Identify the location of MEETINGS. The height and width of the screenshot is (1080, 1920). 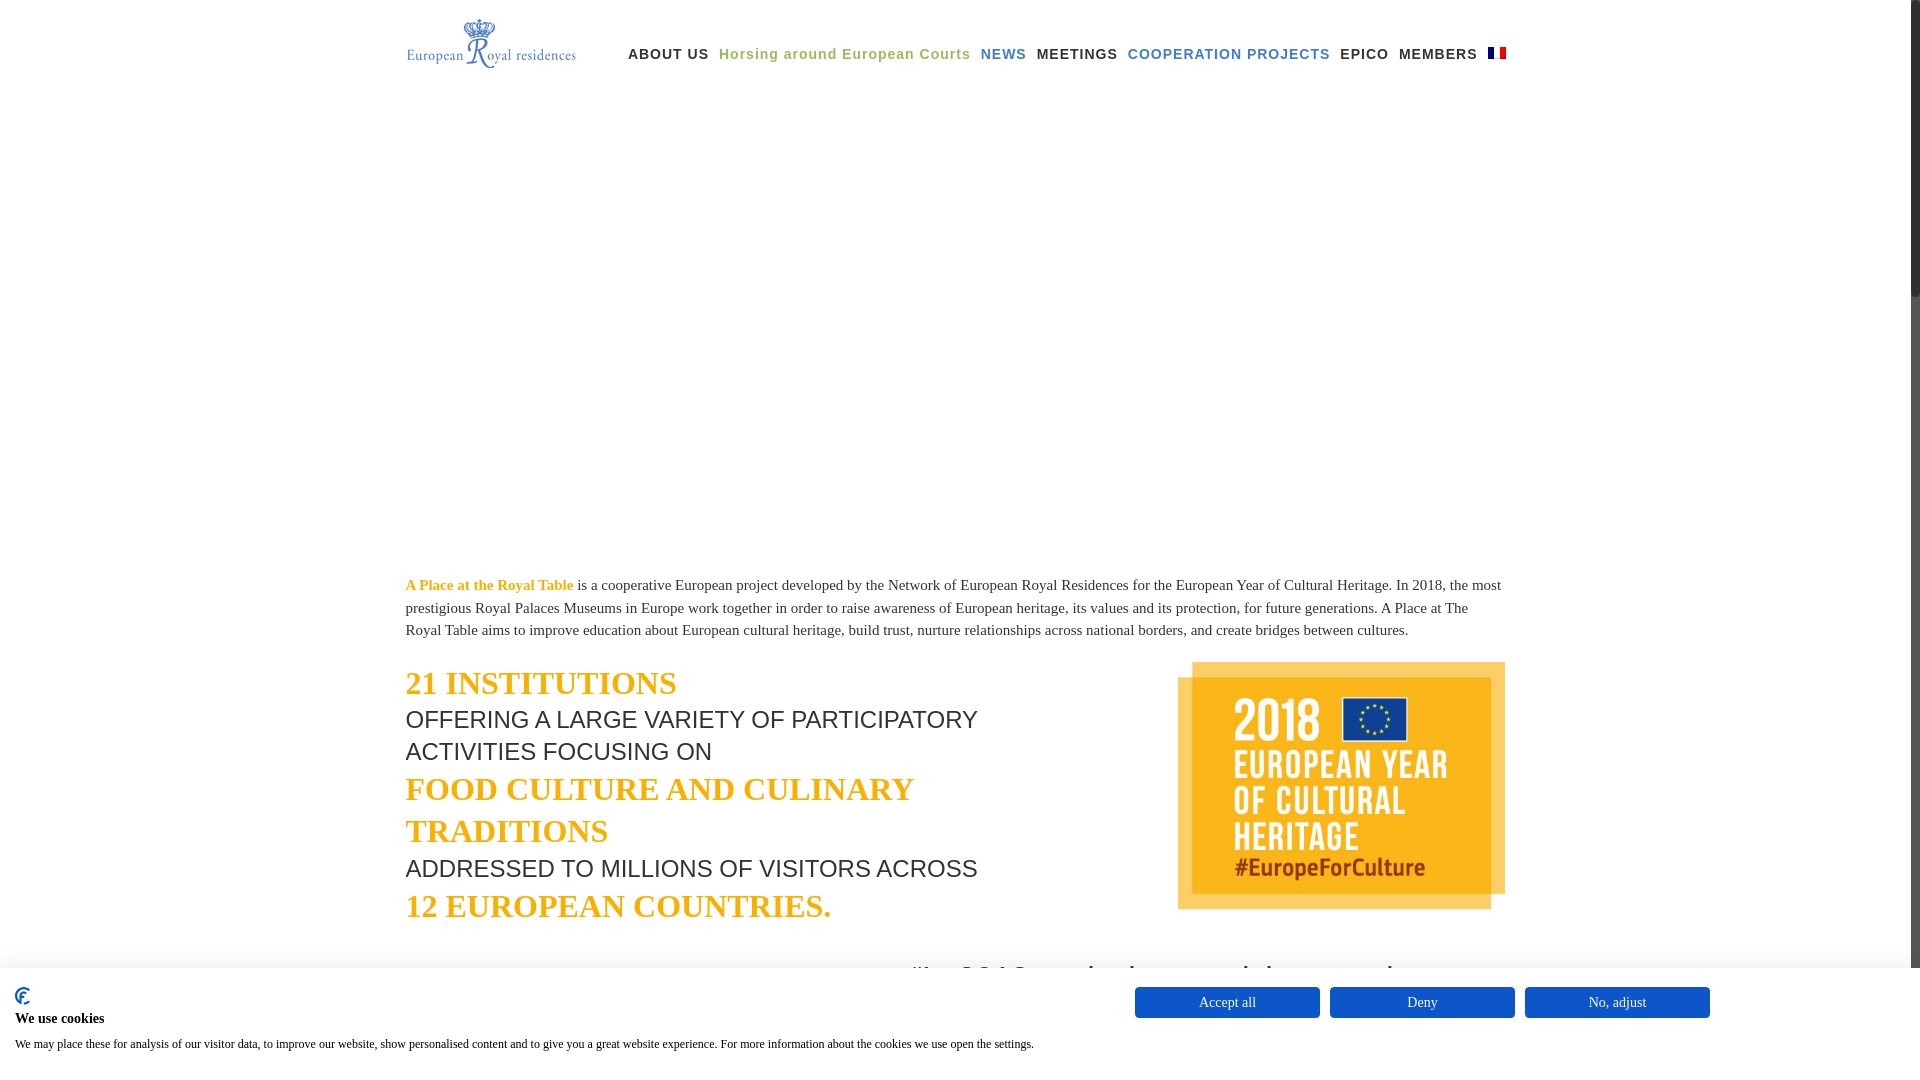
(1076, 42).